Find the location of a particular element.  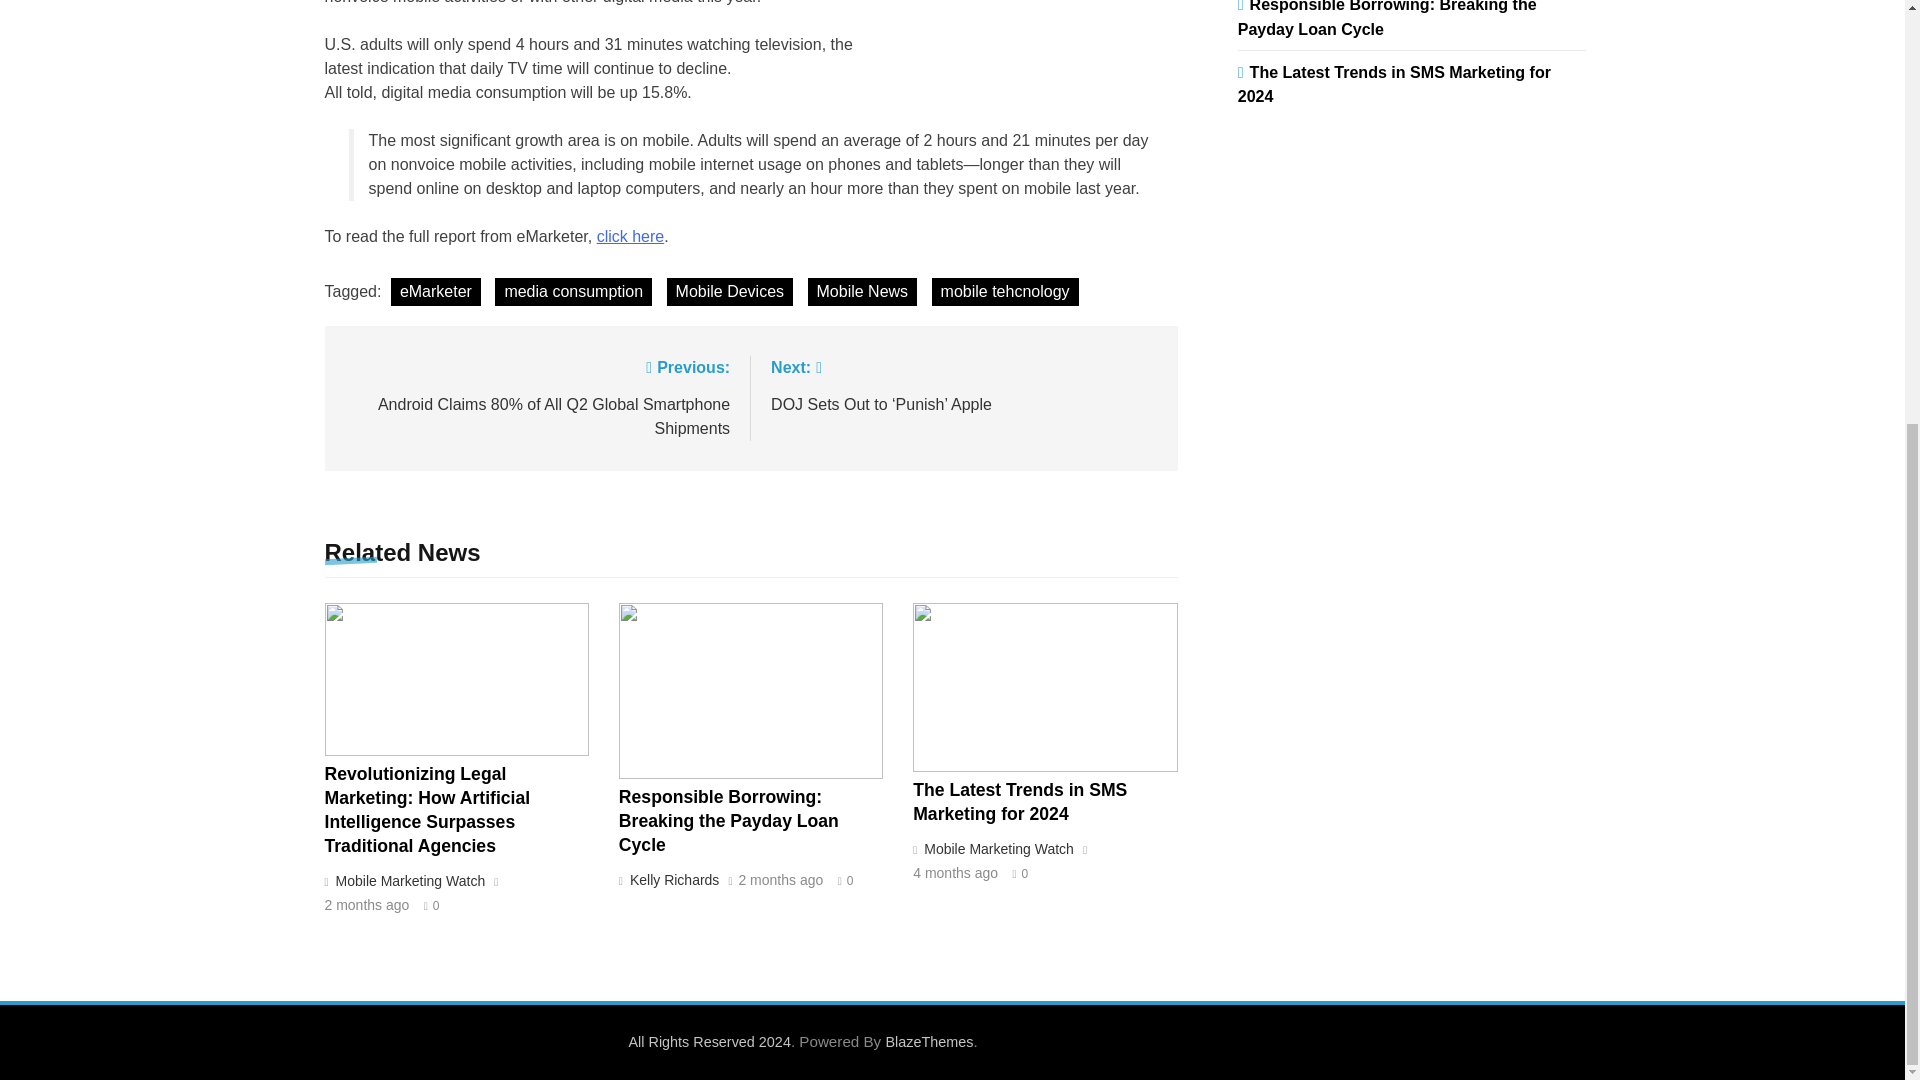

media consumption is located at coordinates (574, 291).